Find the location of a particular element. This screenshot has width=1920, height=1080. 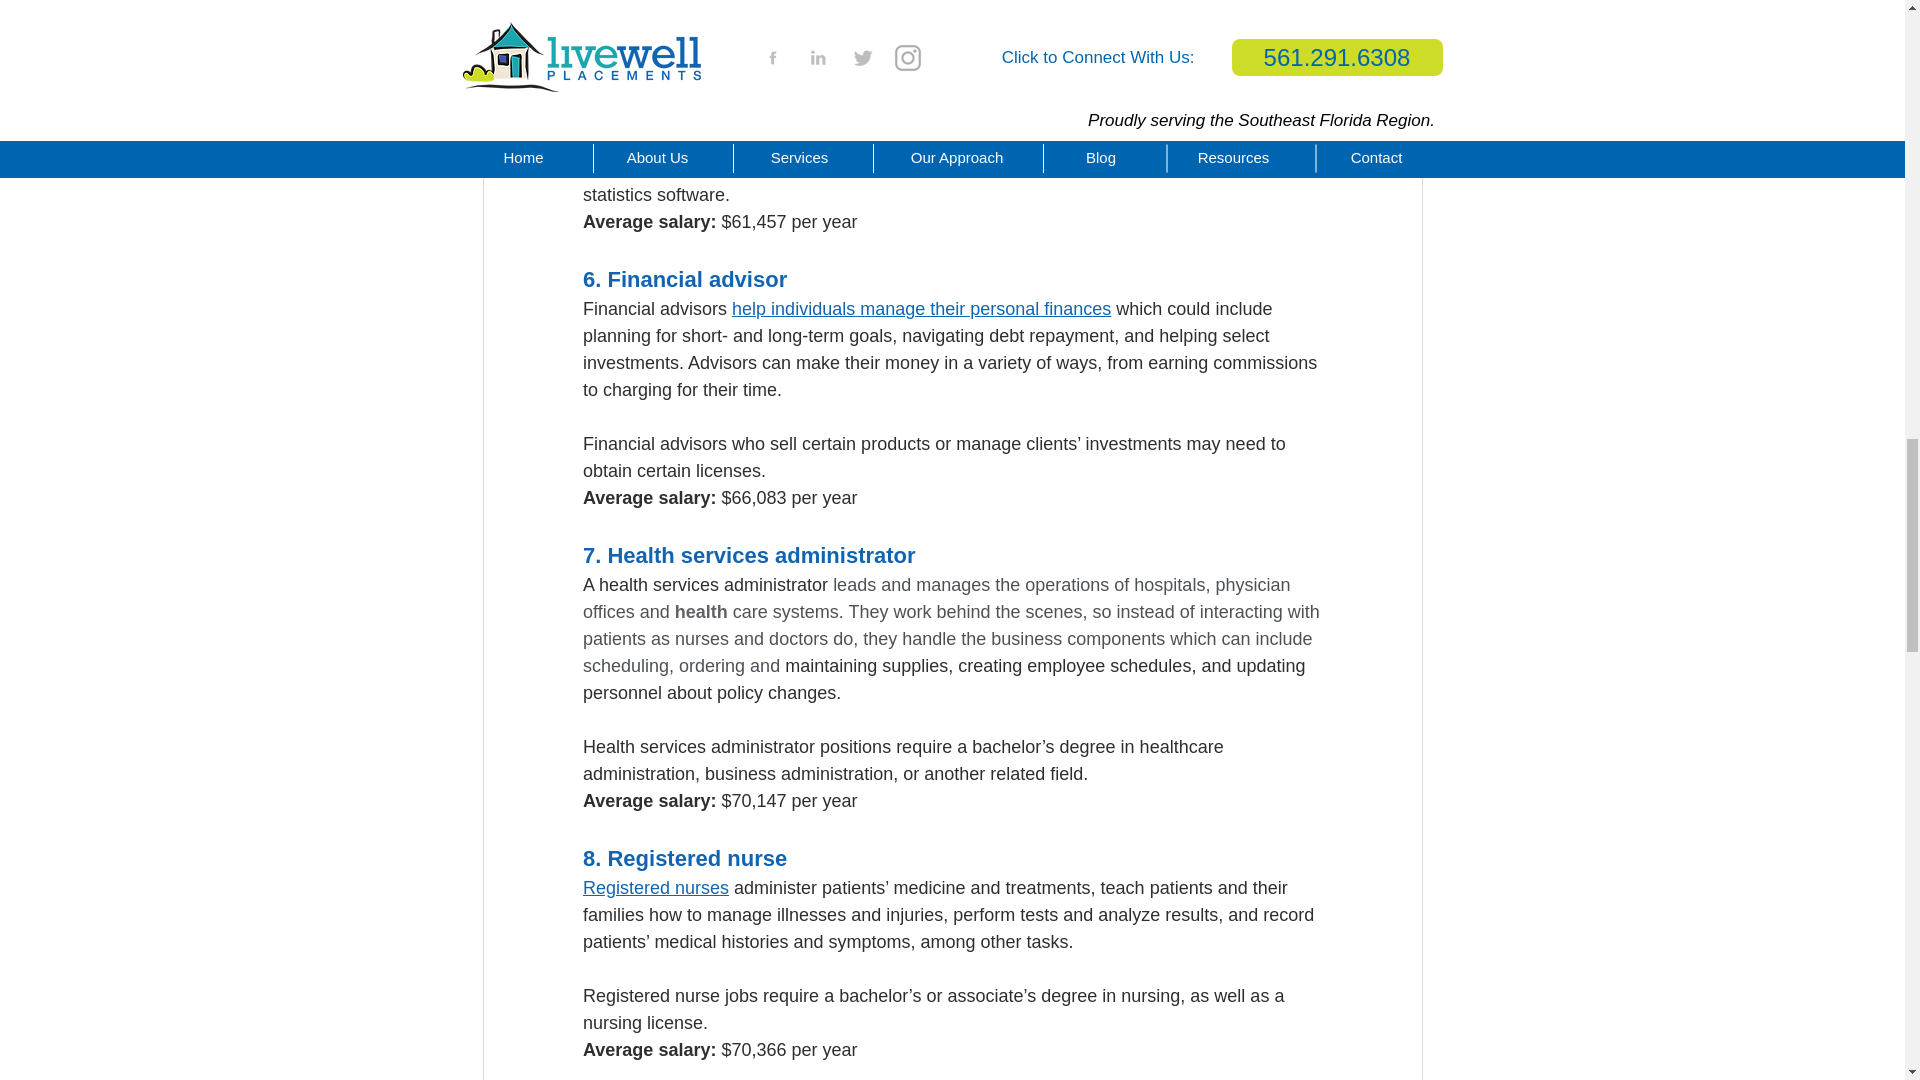

help individuals manage their personal finances is located at coordinates (921, 308).